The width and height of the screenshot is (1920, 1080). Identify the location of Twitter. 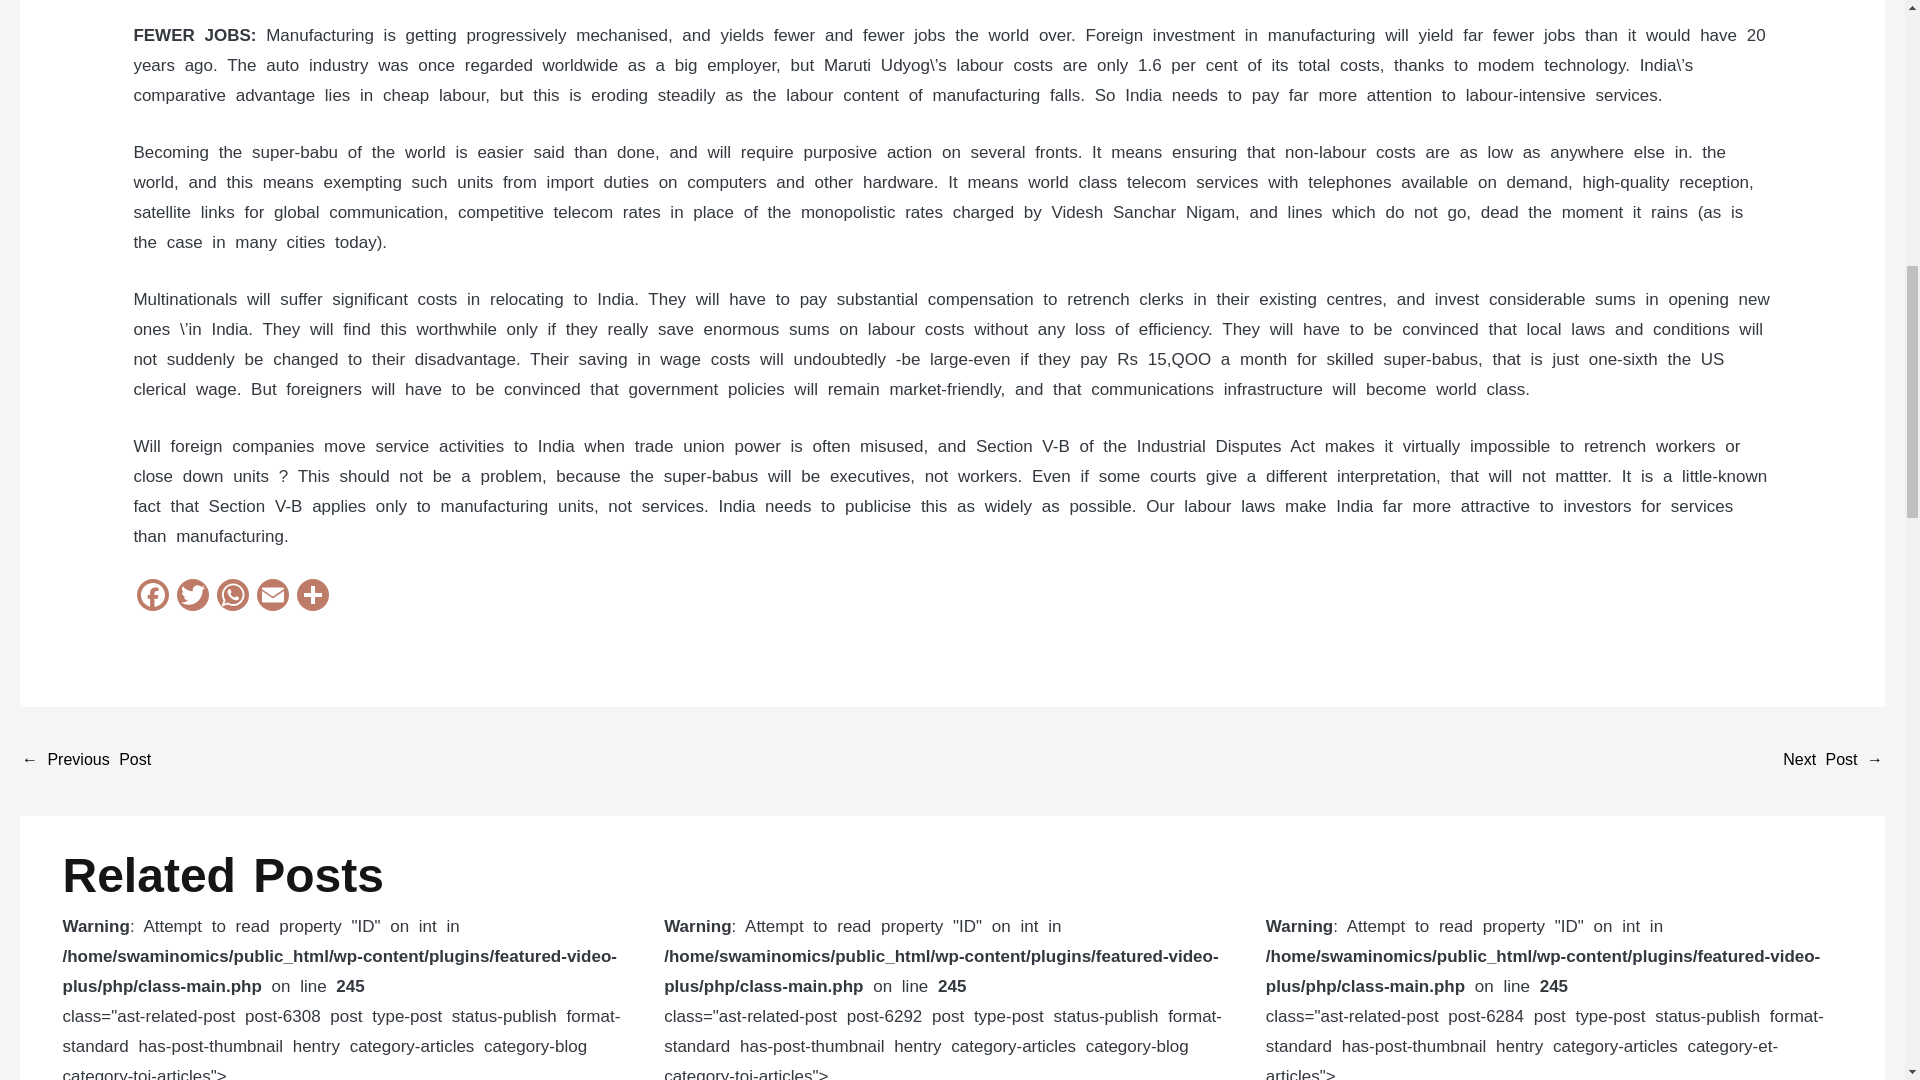
(192, 596).